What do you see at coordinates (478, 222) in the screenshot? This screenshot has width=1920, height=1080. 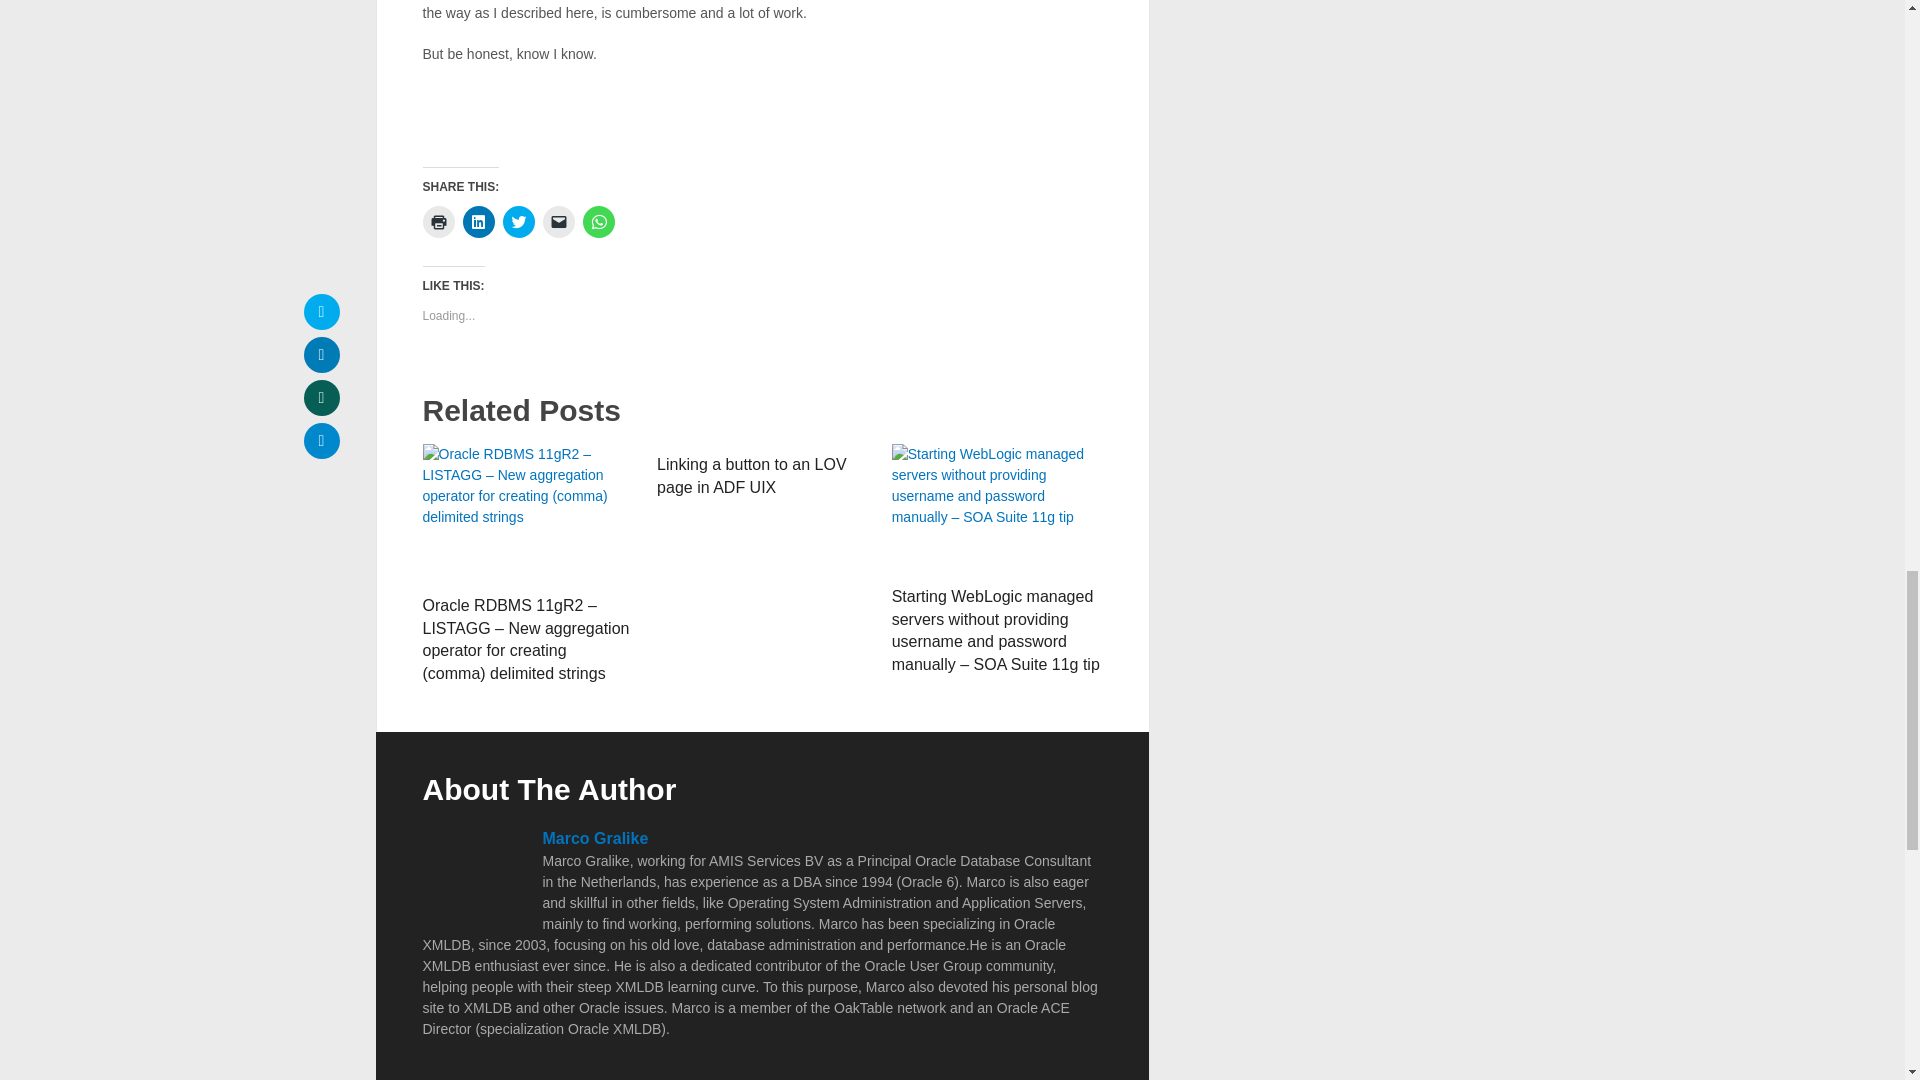 I see `Click to share on LinkedIn` at bounding box center [478, 222].